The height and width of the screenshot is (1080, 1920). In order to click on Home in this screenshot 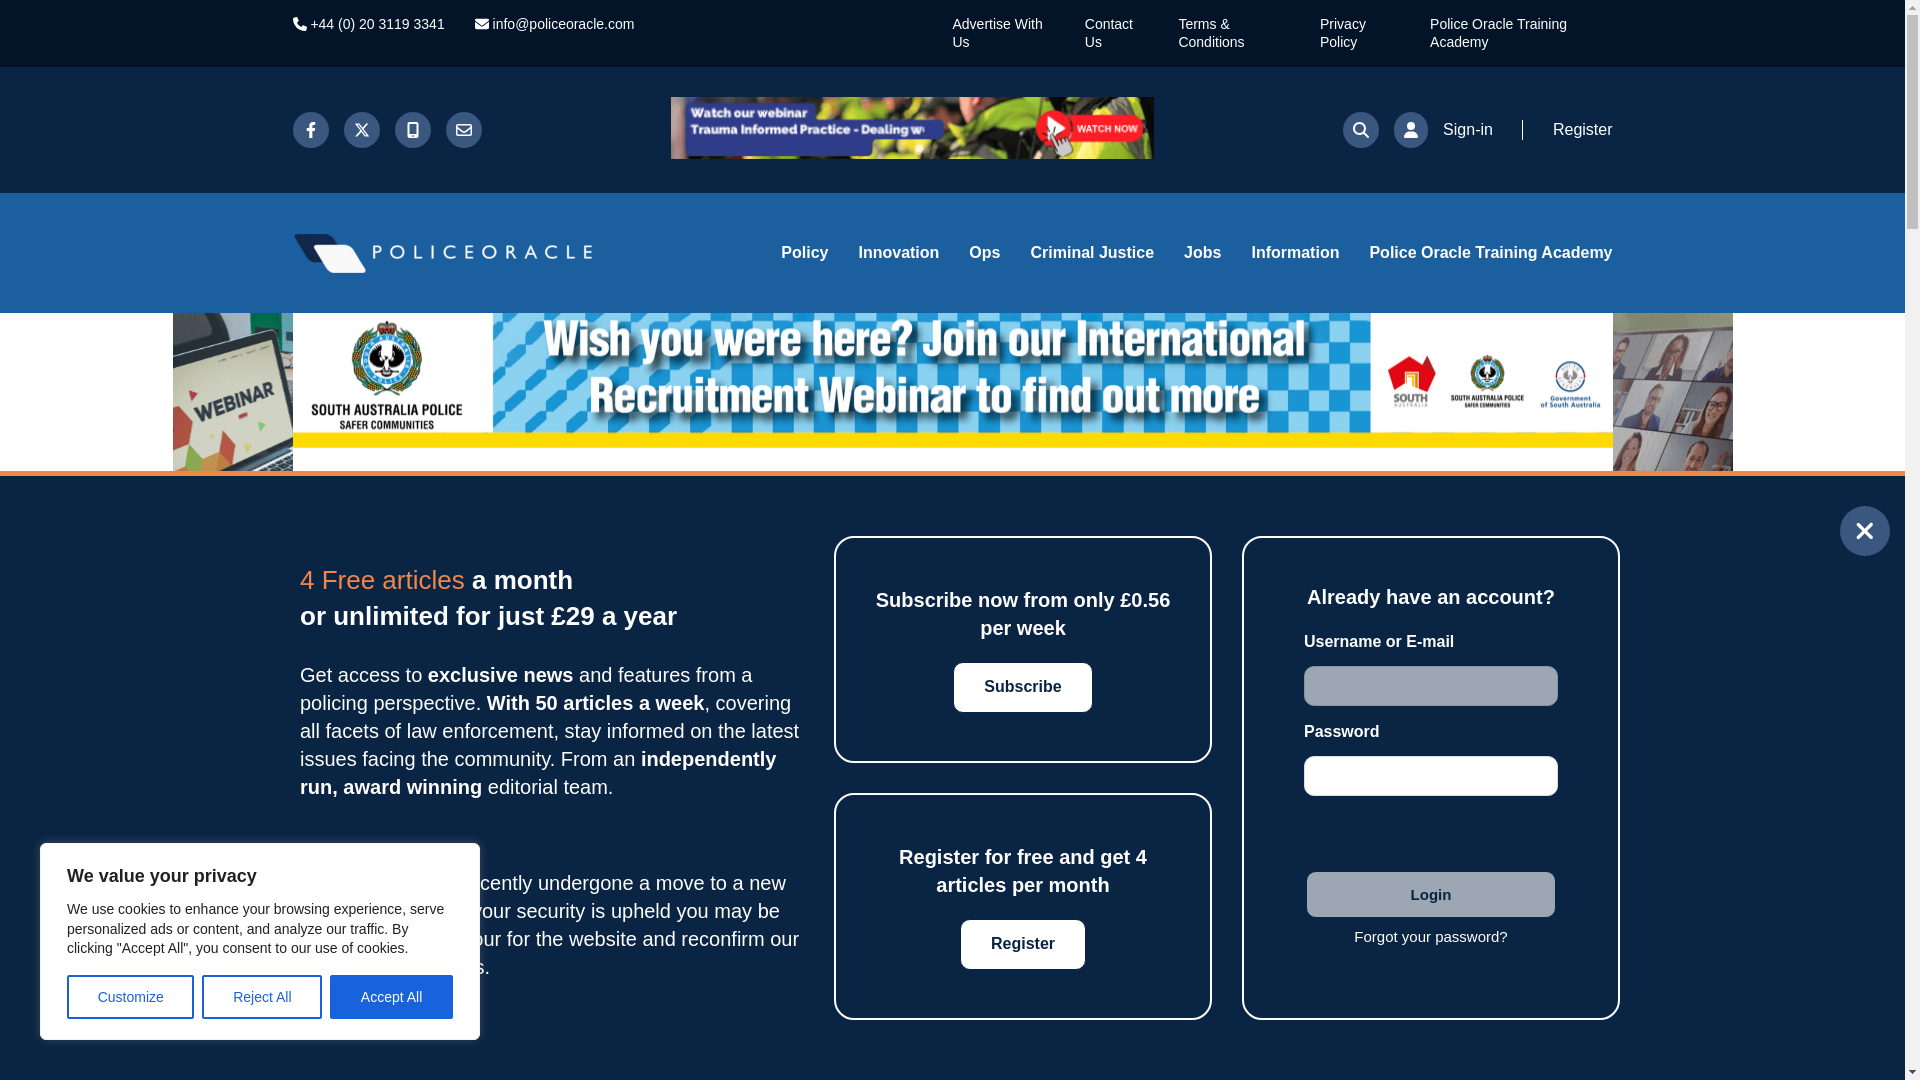, I will do `click(491, 253)`.